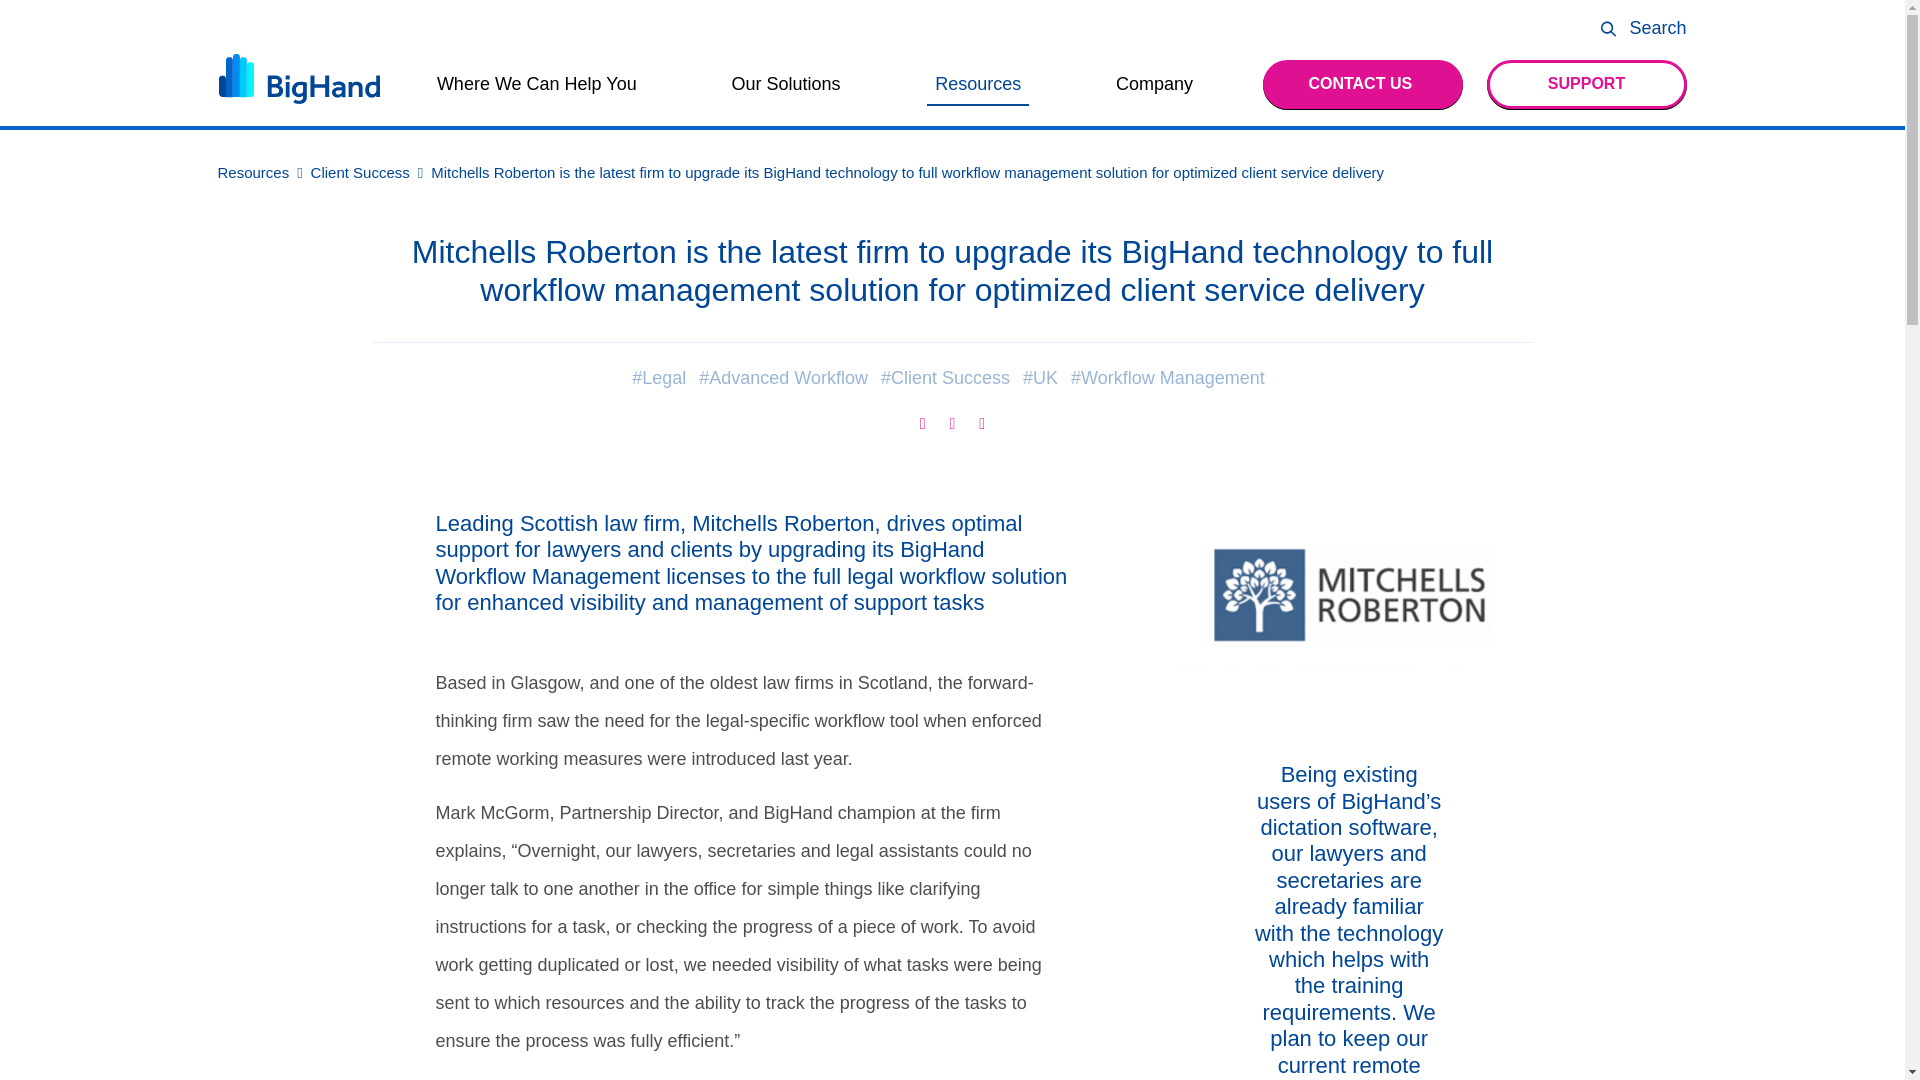 Image resolution: width=1920 pixels, height=1080 pixels. Describe the element at coordinates (786, 84) in the screenshot. I see `Our Solutions` at that location.